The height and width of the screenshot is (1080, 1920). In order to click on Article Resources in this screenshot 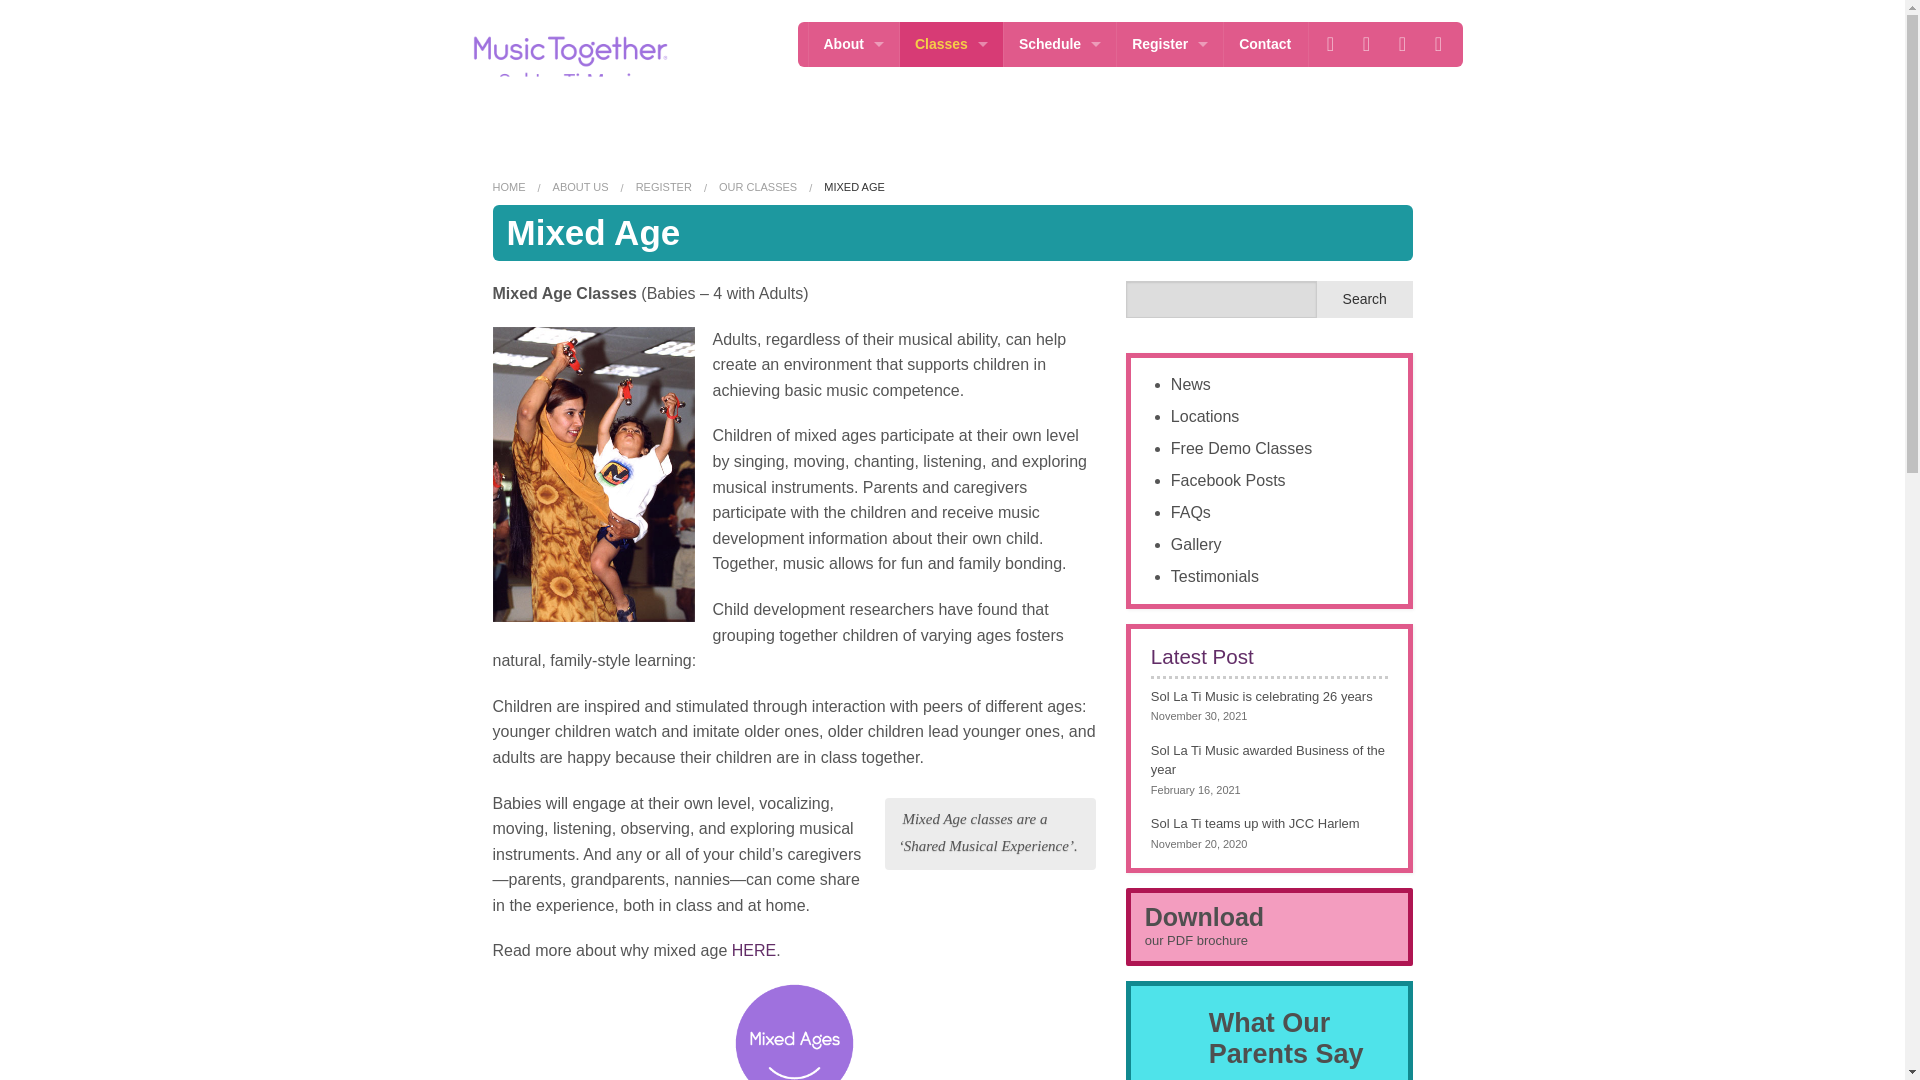, I will do `click(853, 404)`.